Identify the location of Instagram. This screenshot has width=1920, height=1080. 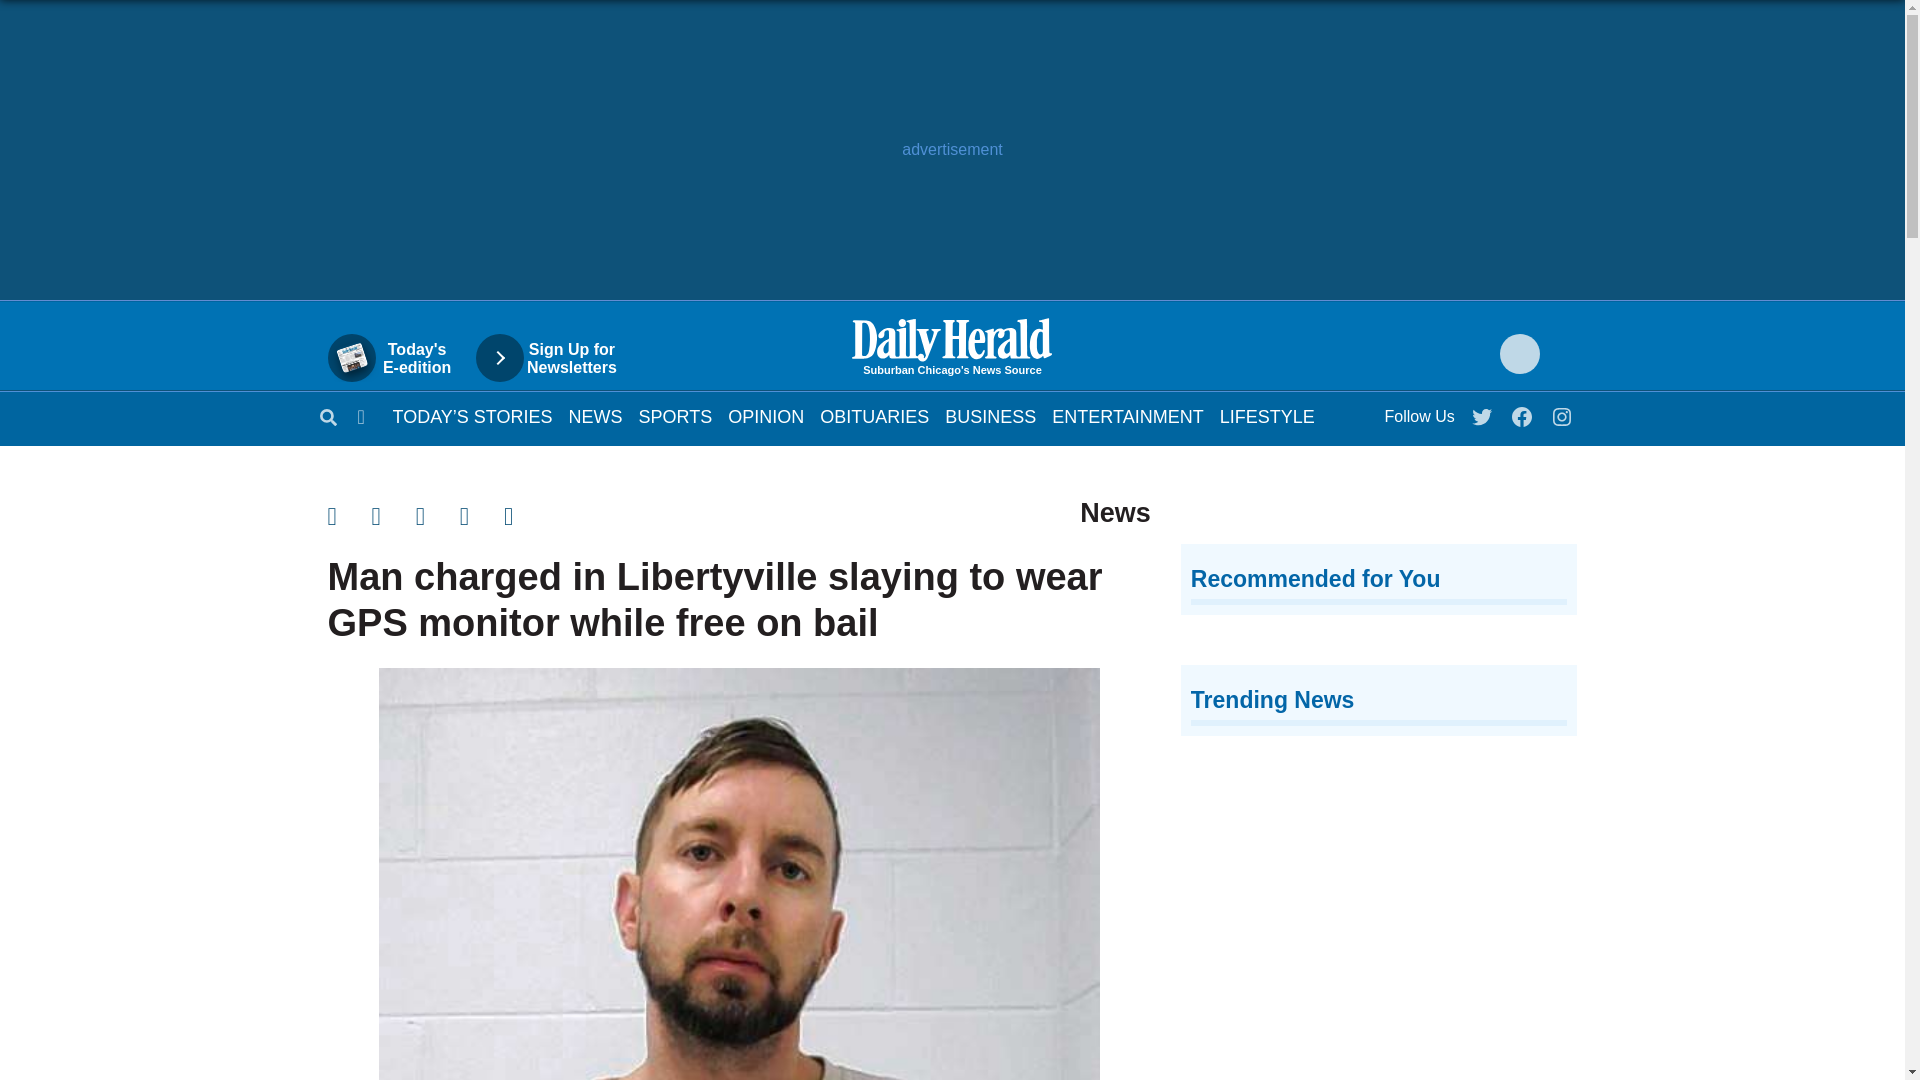
(1562, 412).